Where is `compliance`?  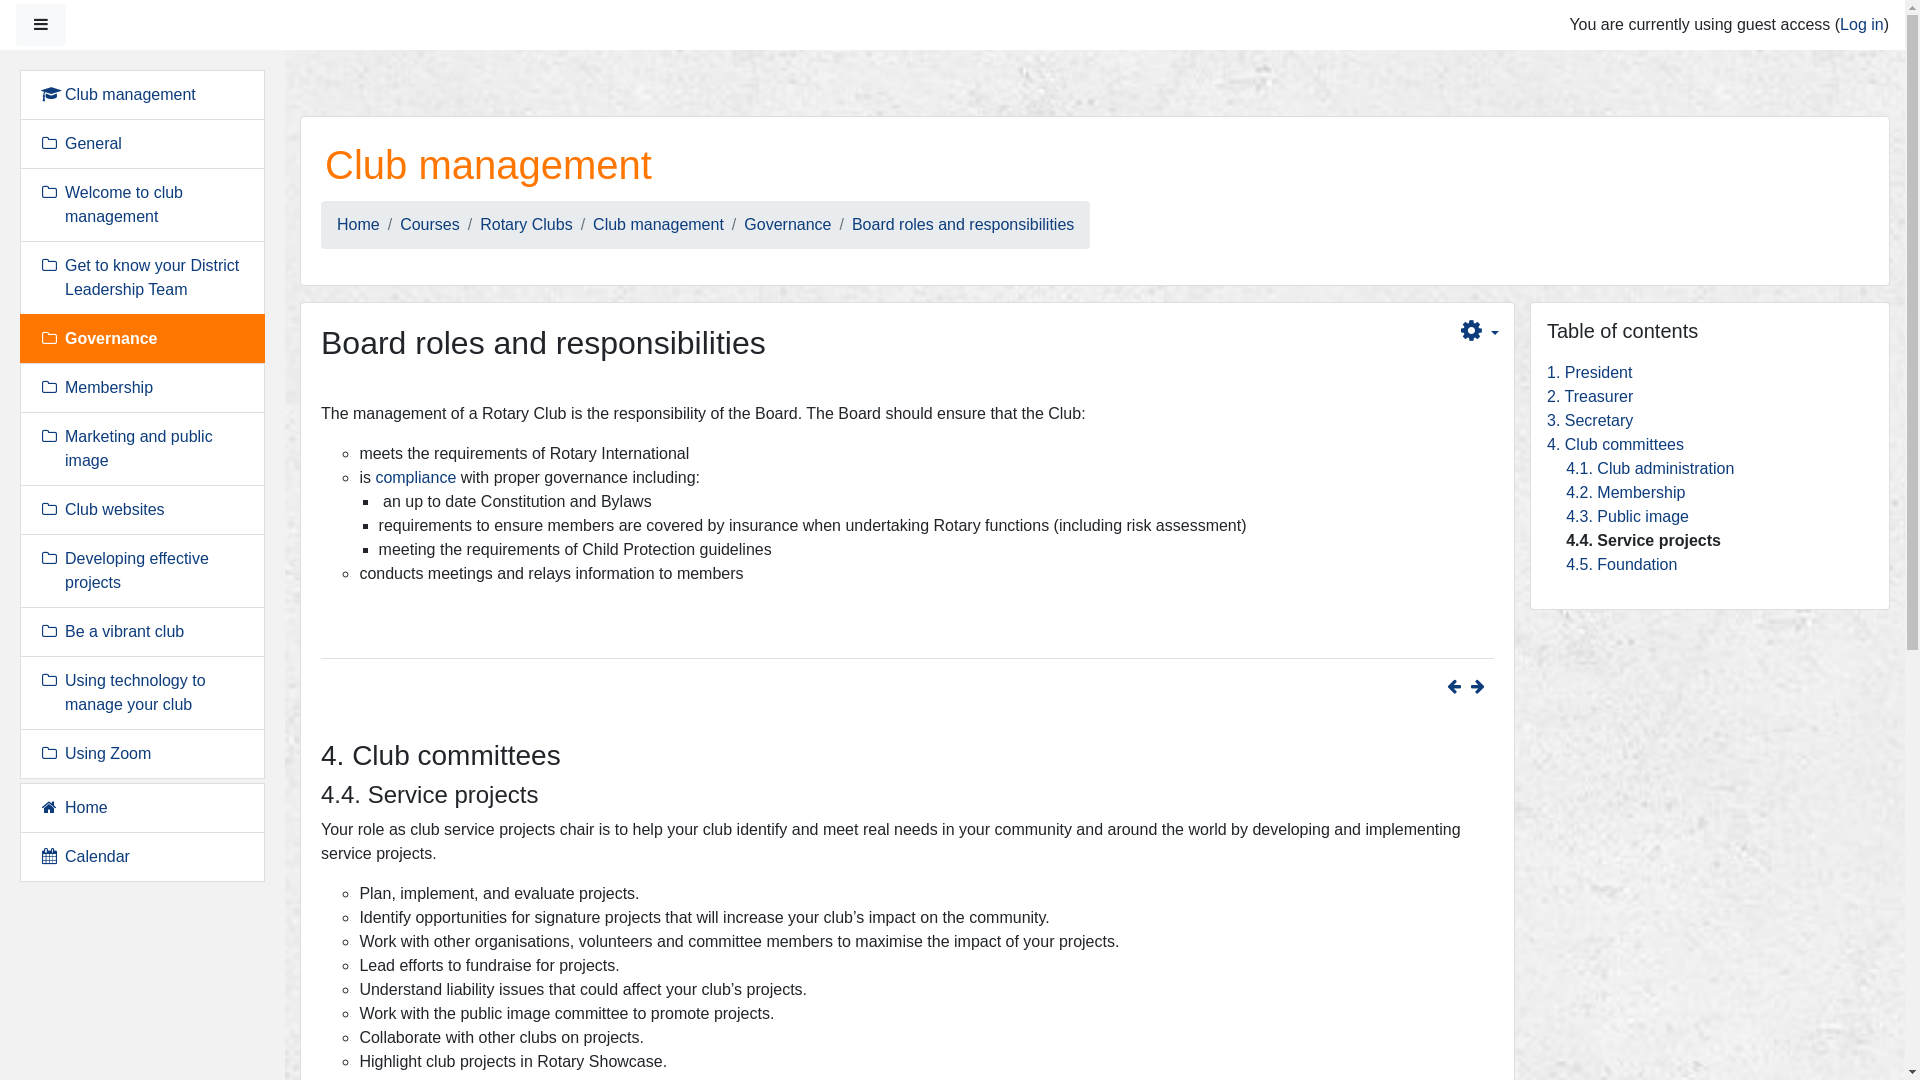 compliance is located at coordinates (416, 478).